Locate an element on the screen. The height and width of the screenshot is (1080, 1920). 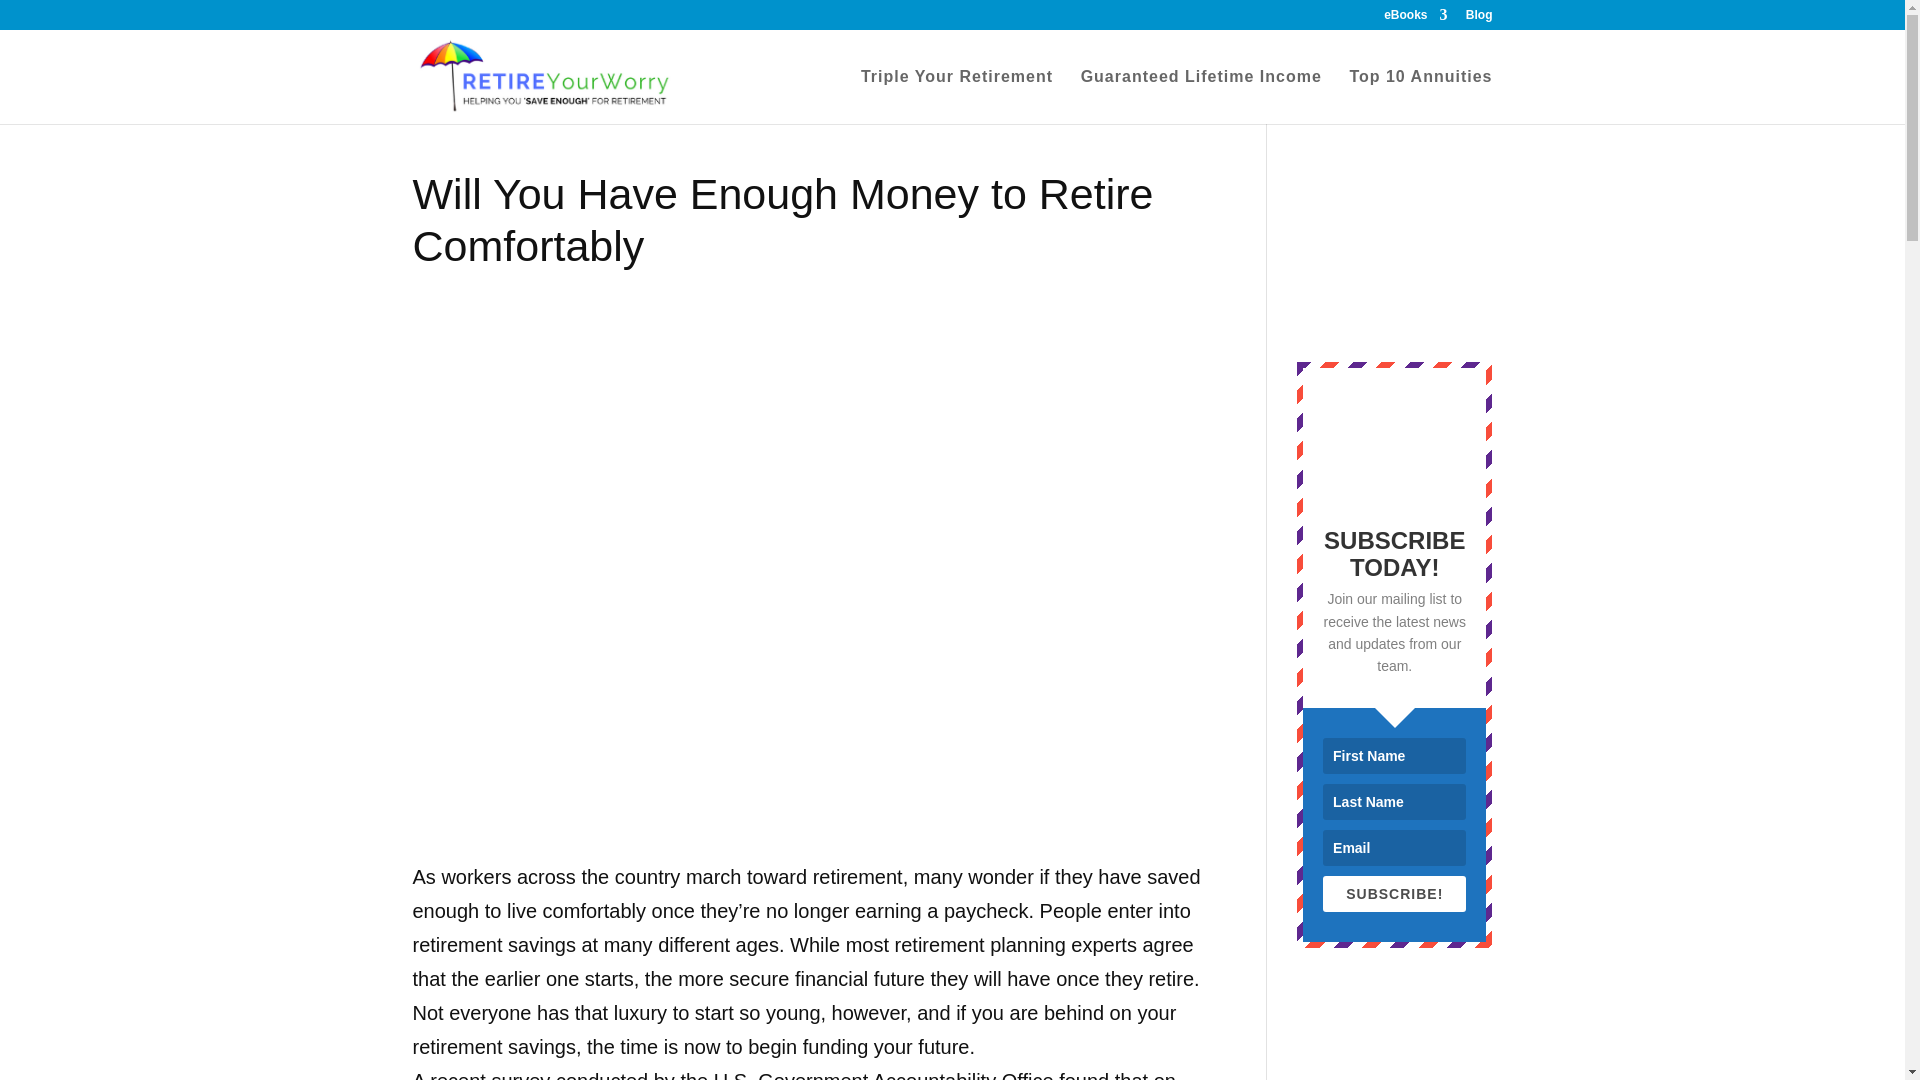
SUBSCRIBE! is located at coordinates (1394, 893).